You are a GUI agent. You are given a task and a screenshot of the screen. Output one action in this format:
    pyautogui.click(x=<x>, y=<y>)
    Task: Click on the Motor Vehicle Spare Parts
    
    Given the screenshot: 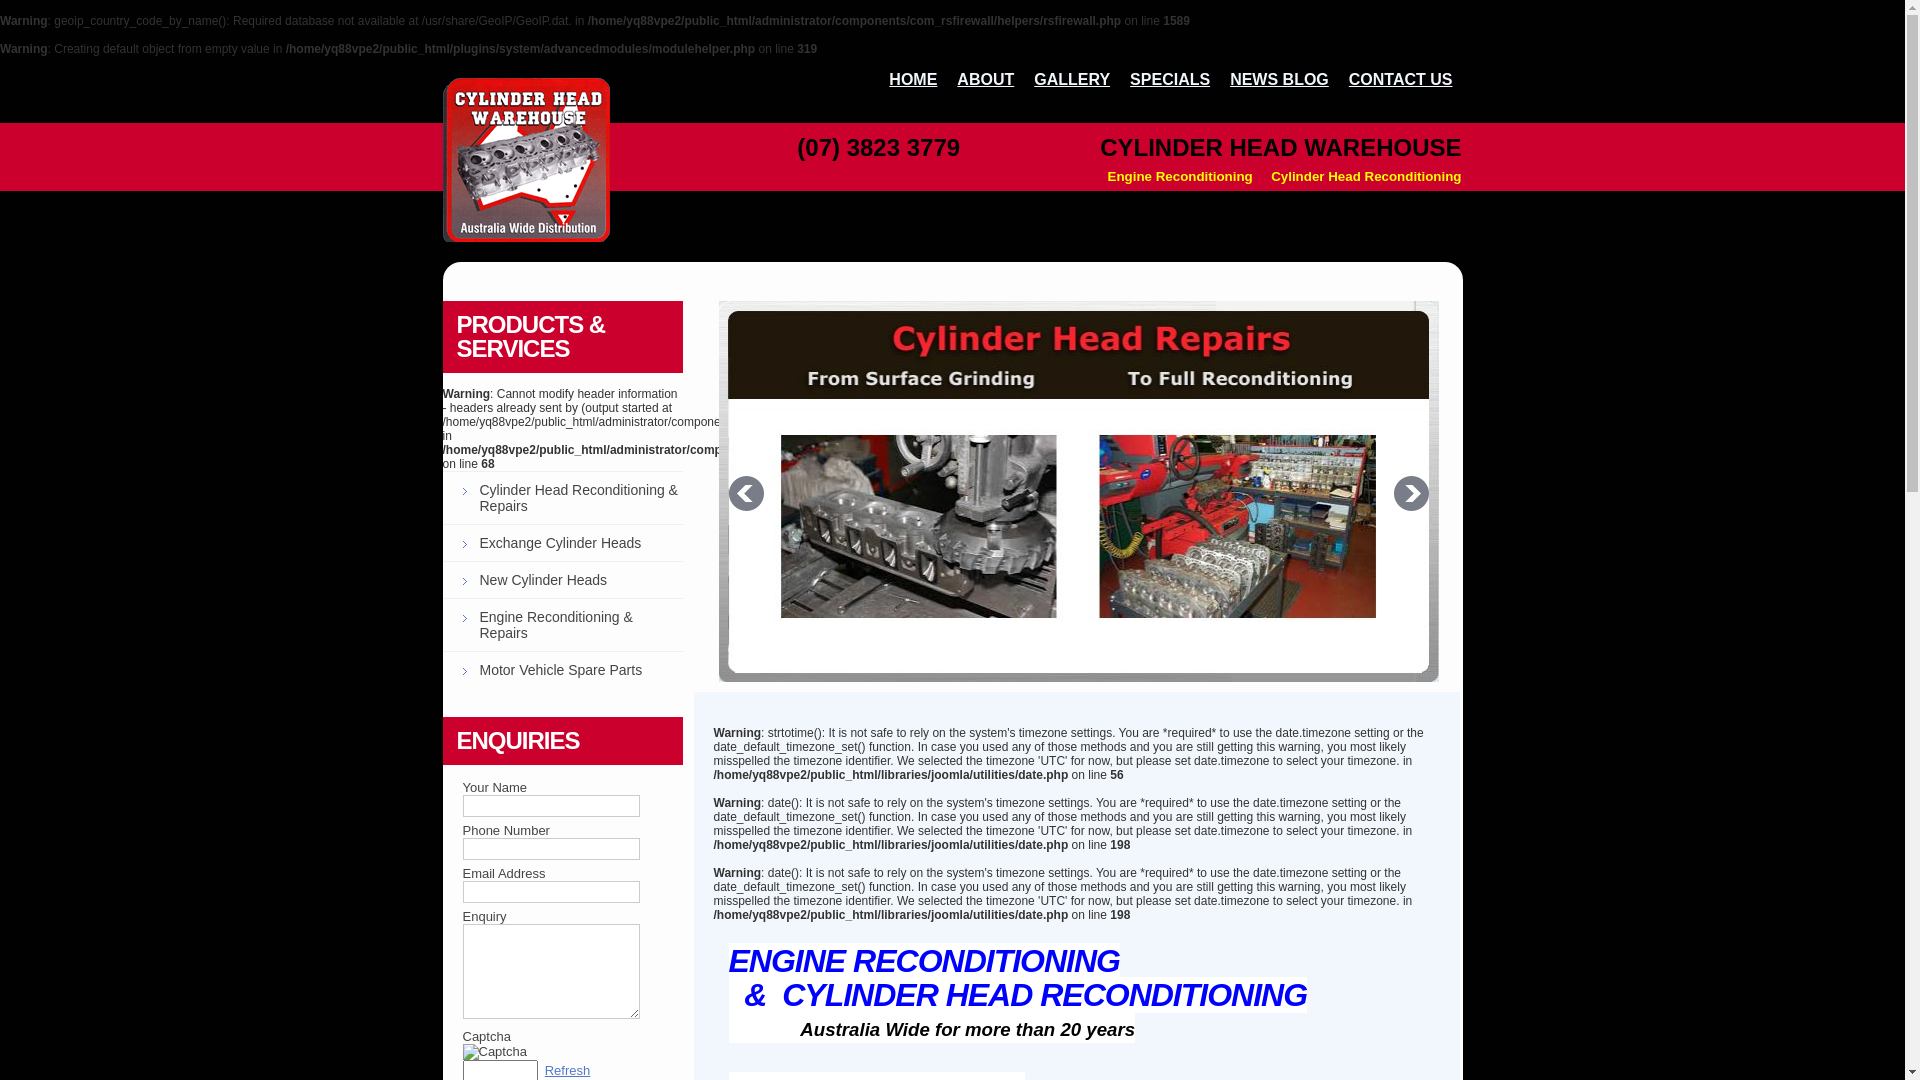 What is the action you would take?
    pyautogui.click(x=562, y=670)
    